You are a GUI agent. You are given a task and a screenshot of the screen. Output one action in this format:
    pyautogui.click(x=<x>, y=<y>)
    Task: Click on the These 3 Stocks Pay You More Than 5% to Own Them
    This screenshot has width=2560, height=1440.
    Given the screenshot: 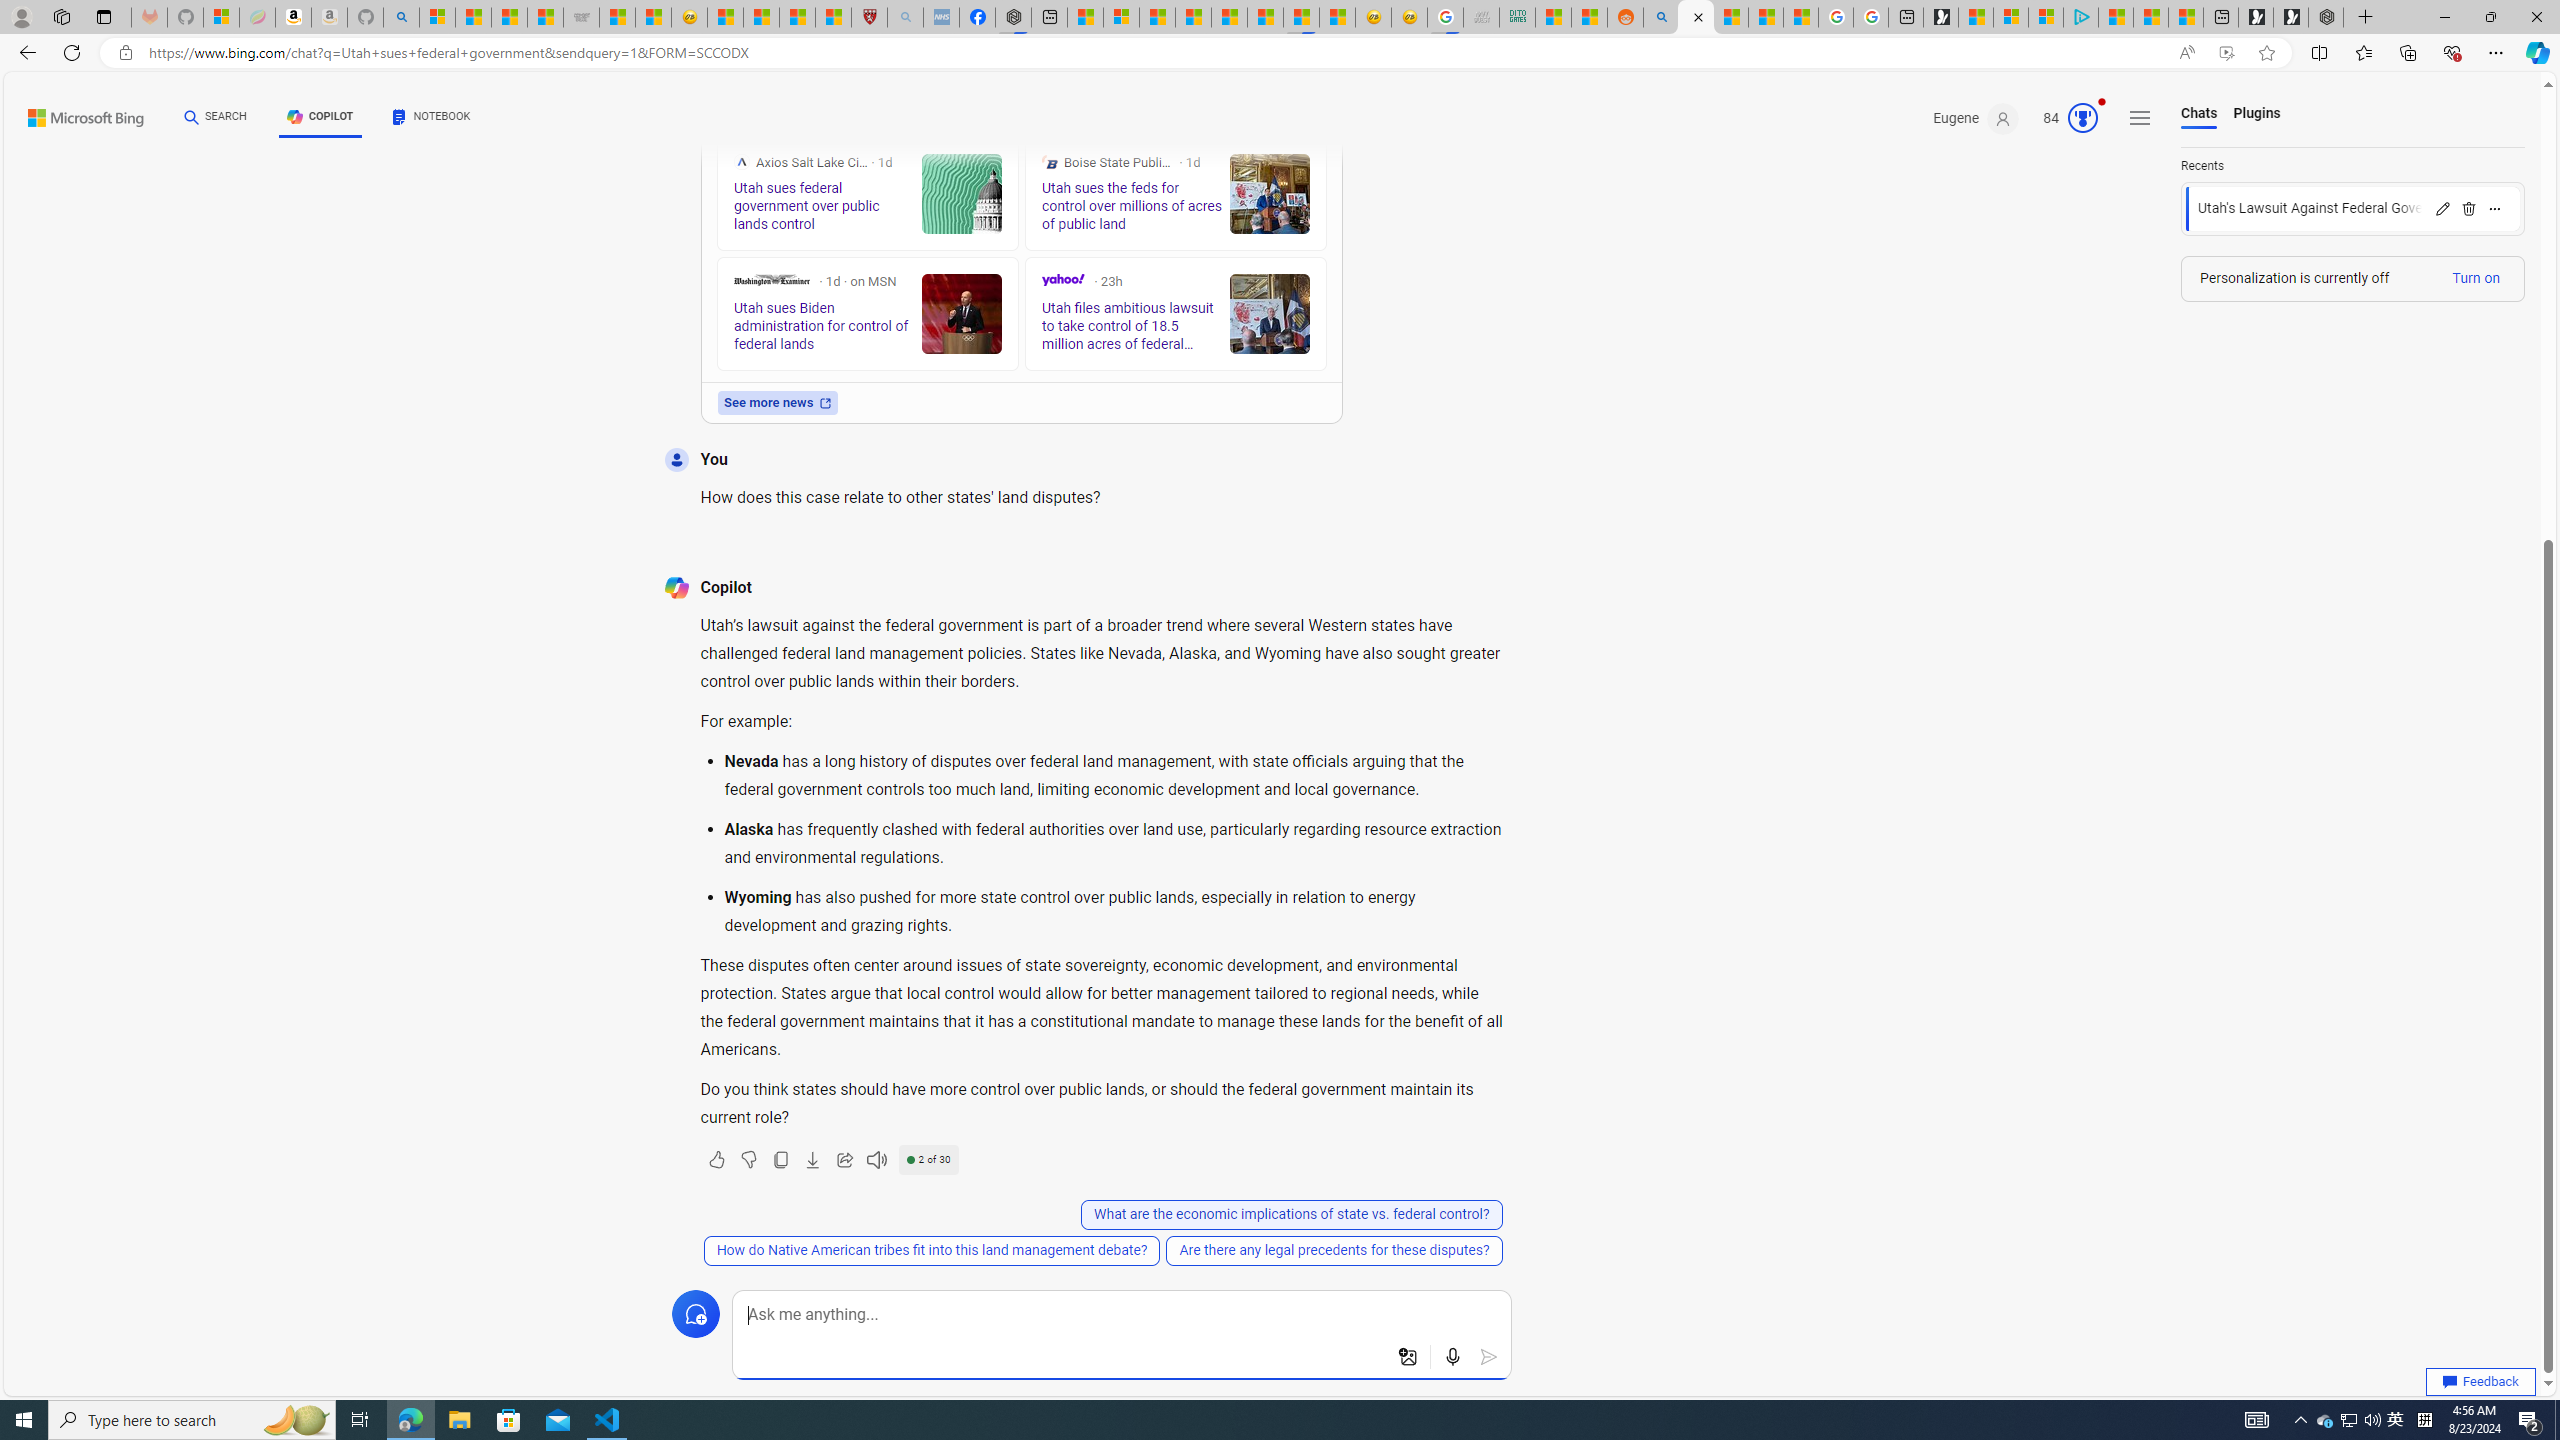 What is the action you would take?
    pyautogui.click(x=2186, y=17)
    